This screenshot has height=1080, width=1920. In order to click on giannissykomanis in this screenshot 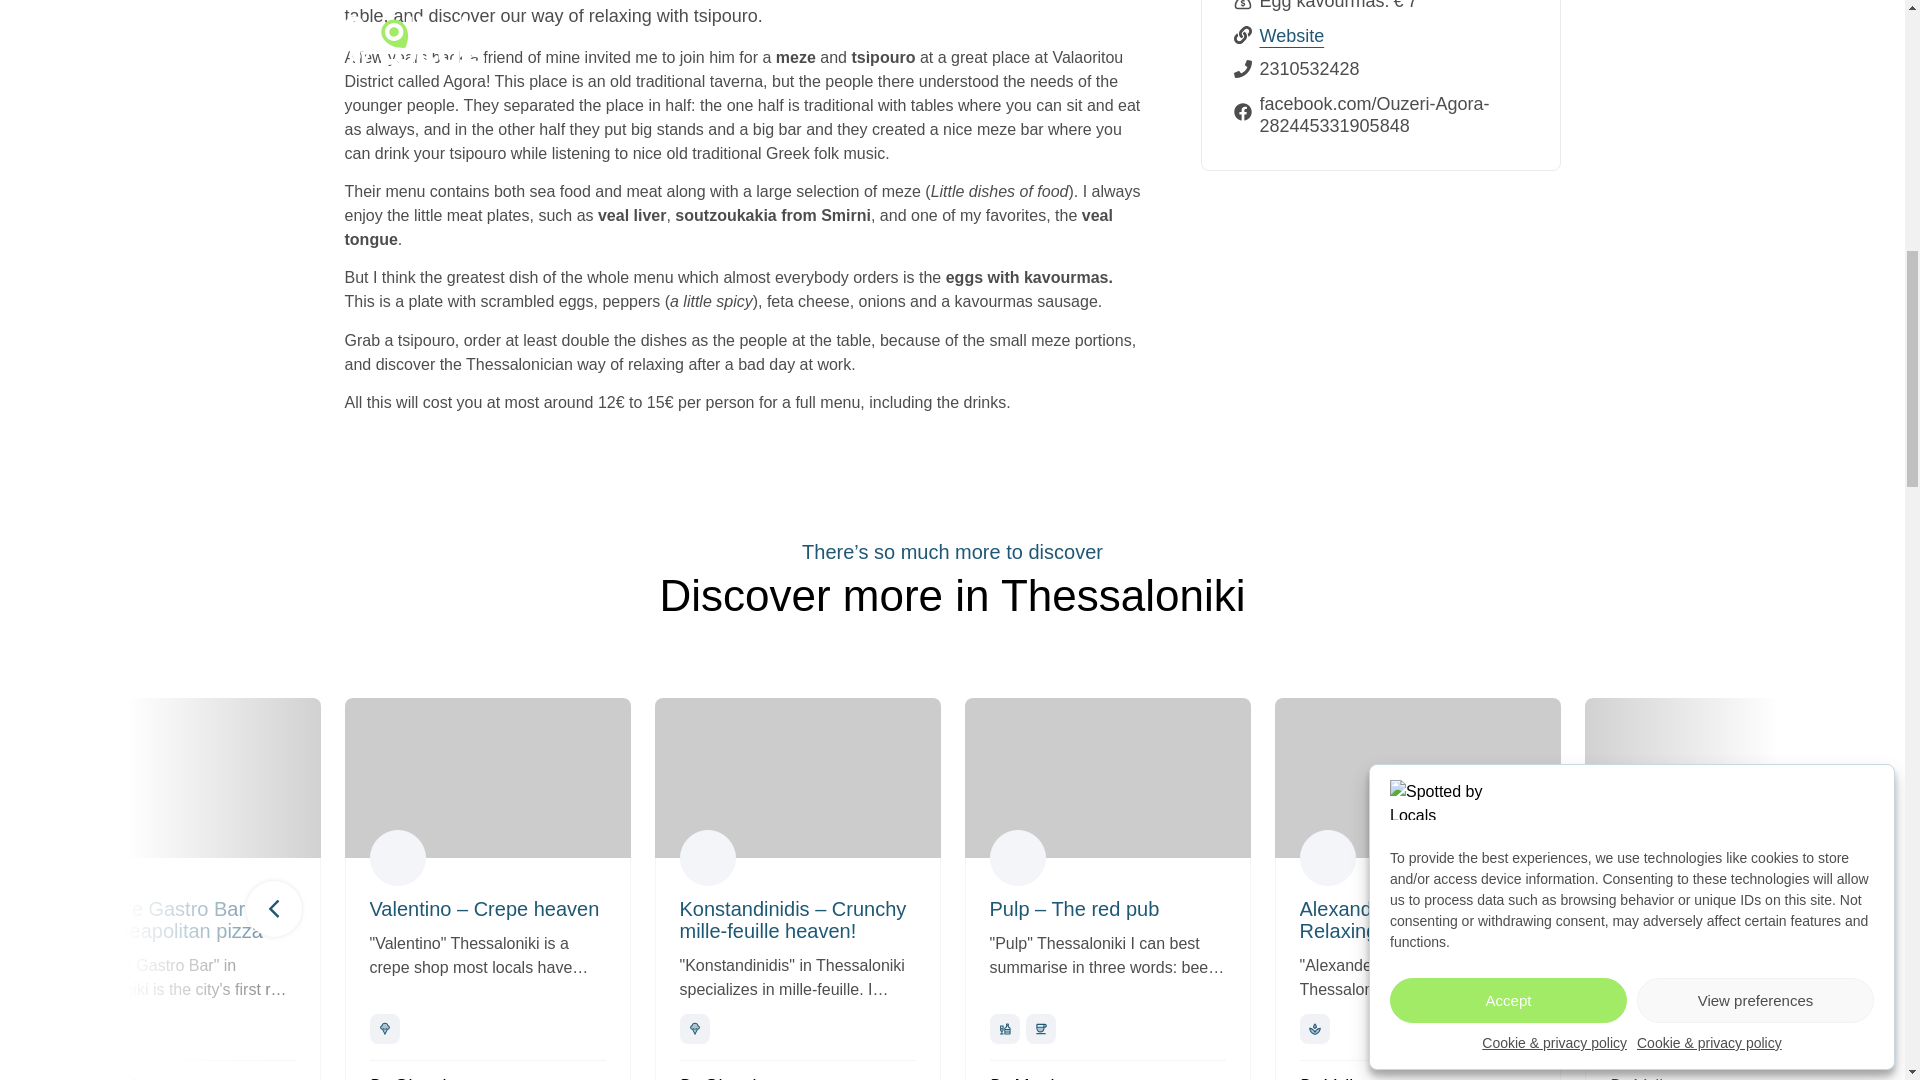, I will do `click(707, 858)`.